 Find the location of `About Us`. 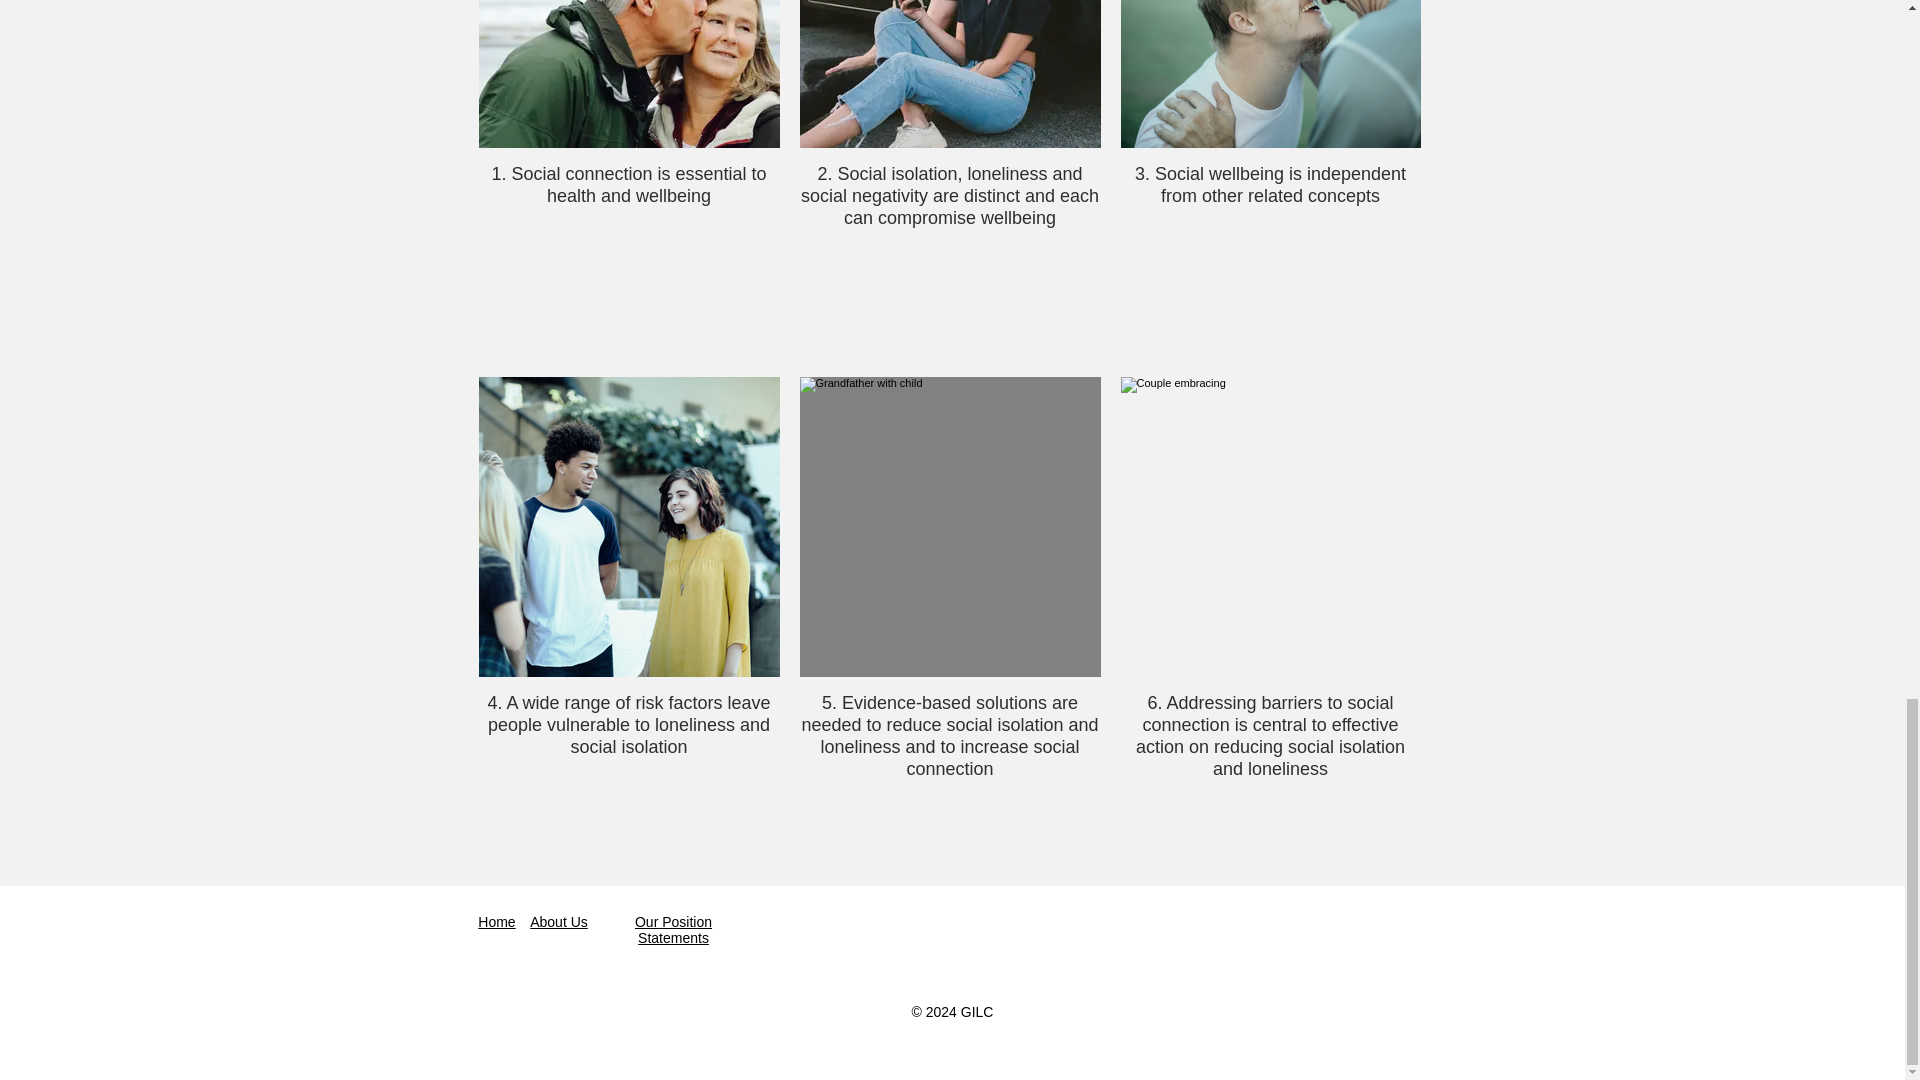

About Us is located at coordinates (558, 921).